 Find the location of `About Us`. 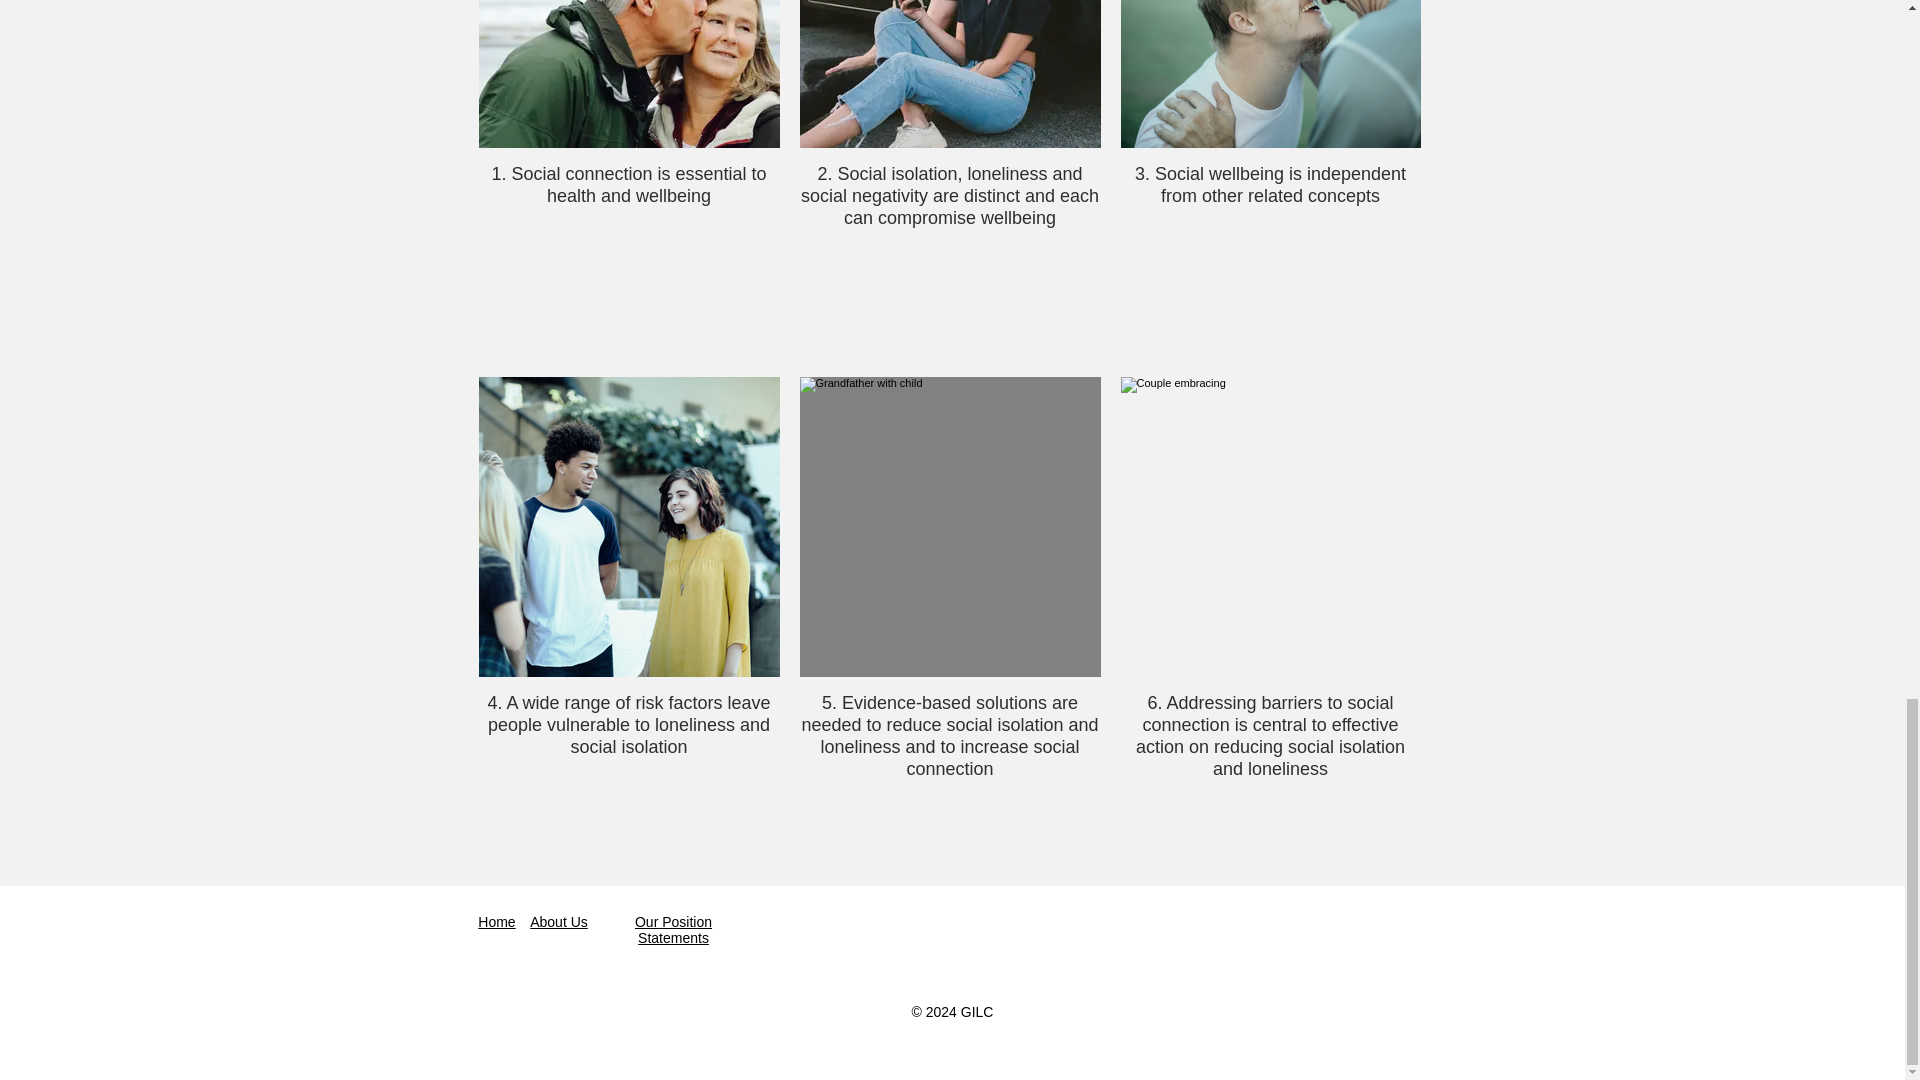

About Us is located at coordinates (558, 921).